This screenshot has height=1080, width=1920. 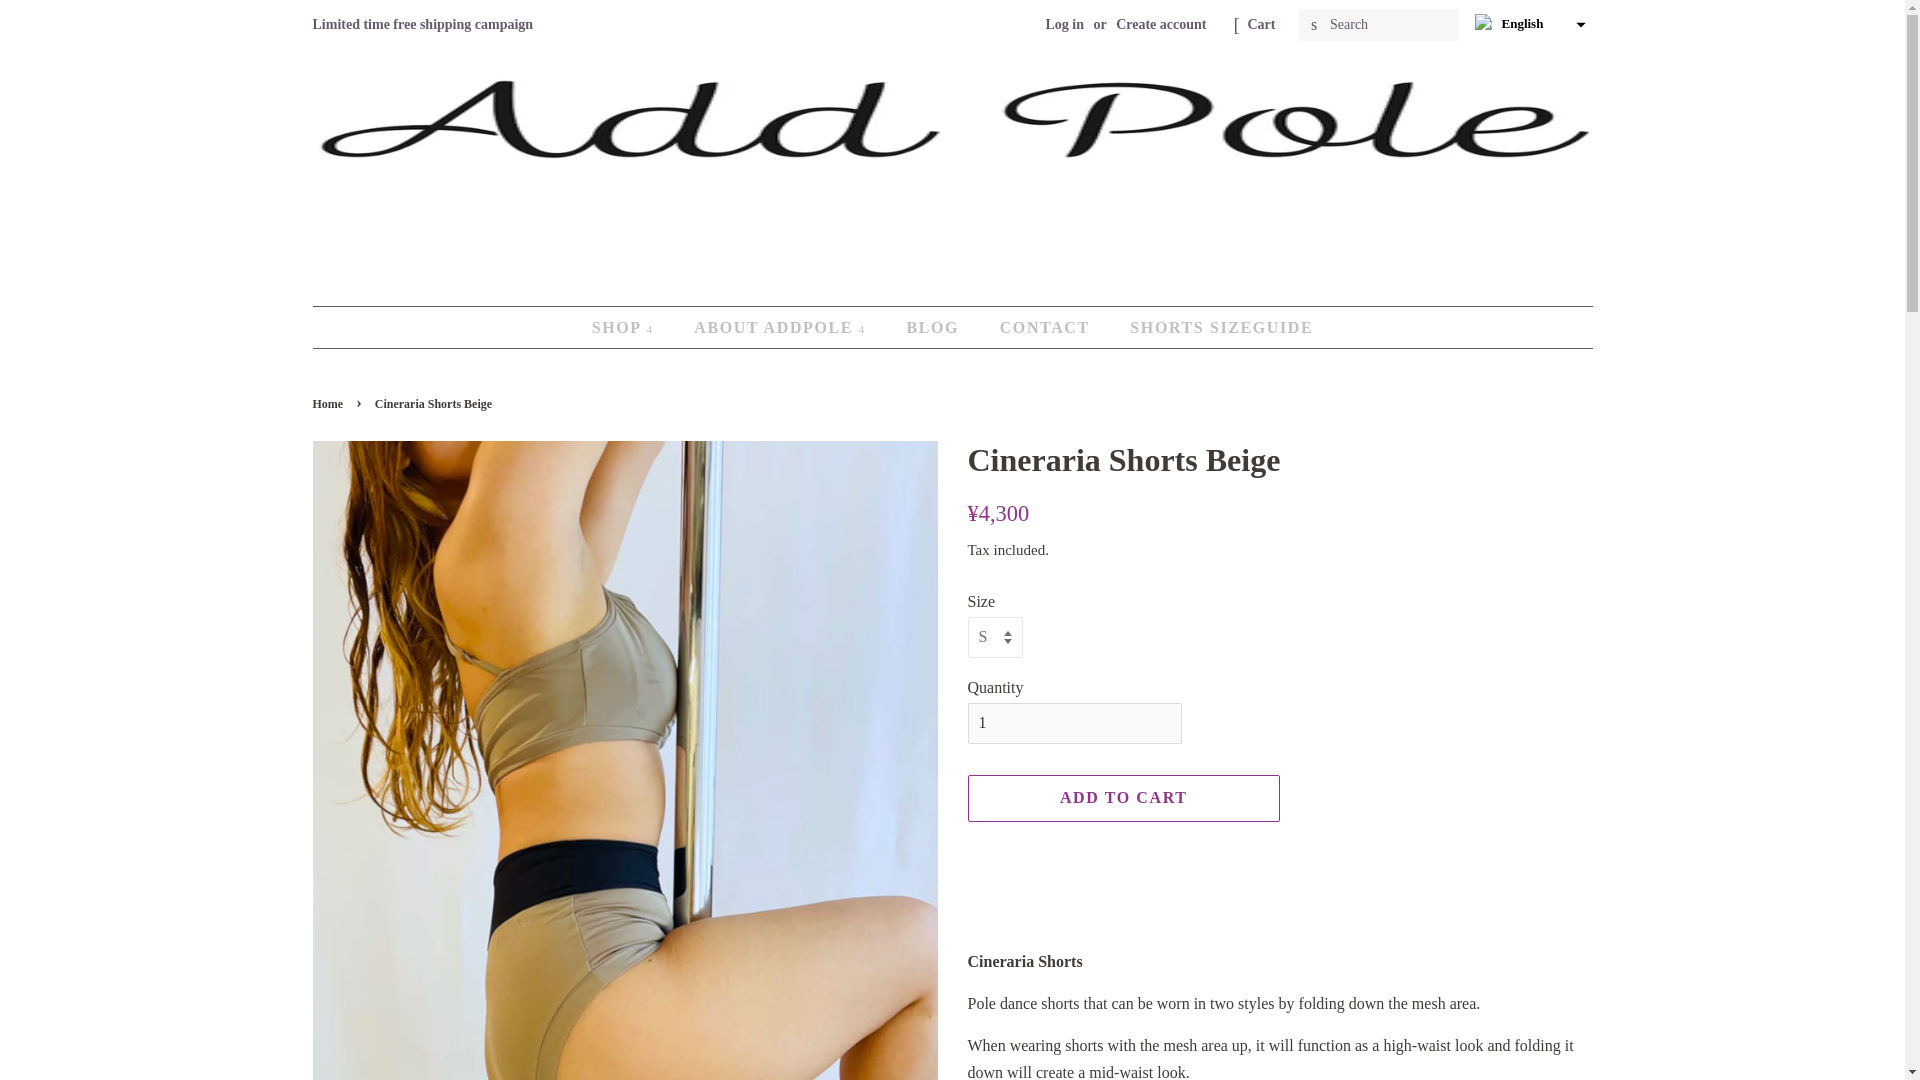 What do you see at coordinates (329, 404) in the screenshot?
I see `Back to the frontpage` at bounding box center [329, 404].